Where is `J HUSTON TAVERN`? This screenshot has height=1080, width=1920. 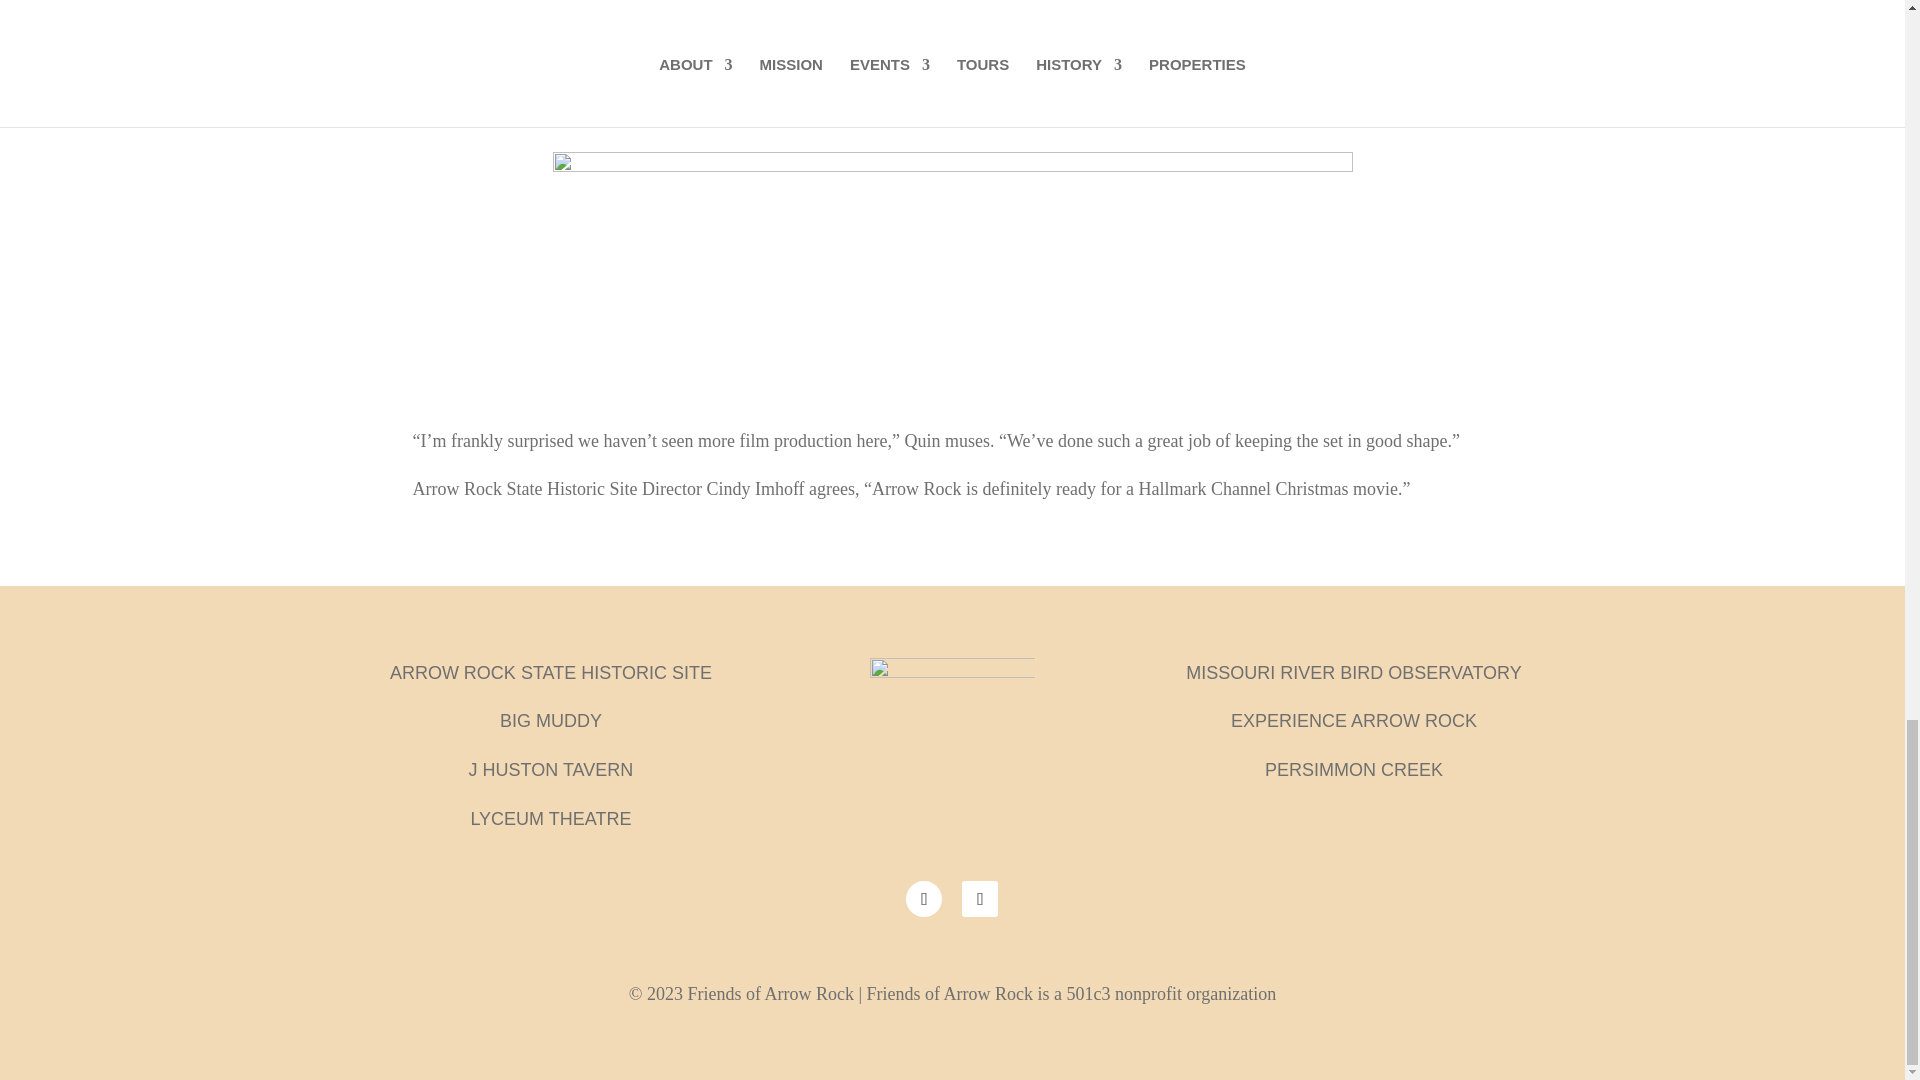 J HUSTON TAVERN is located at coordinates (550, 770).